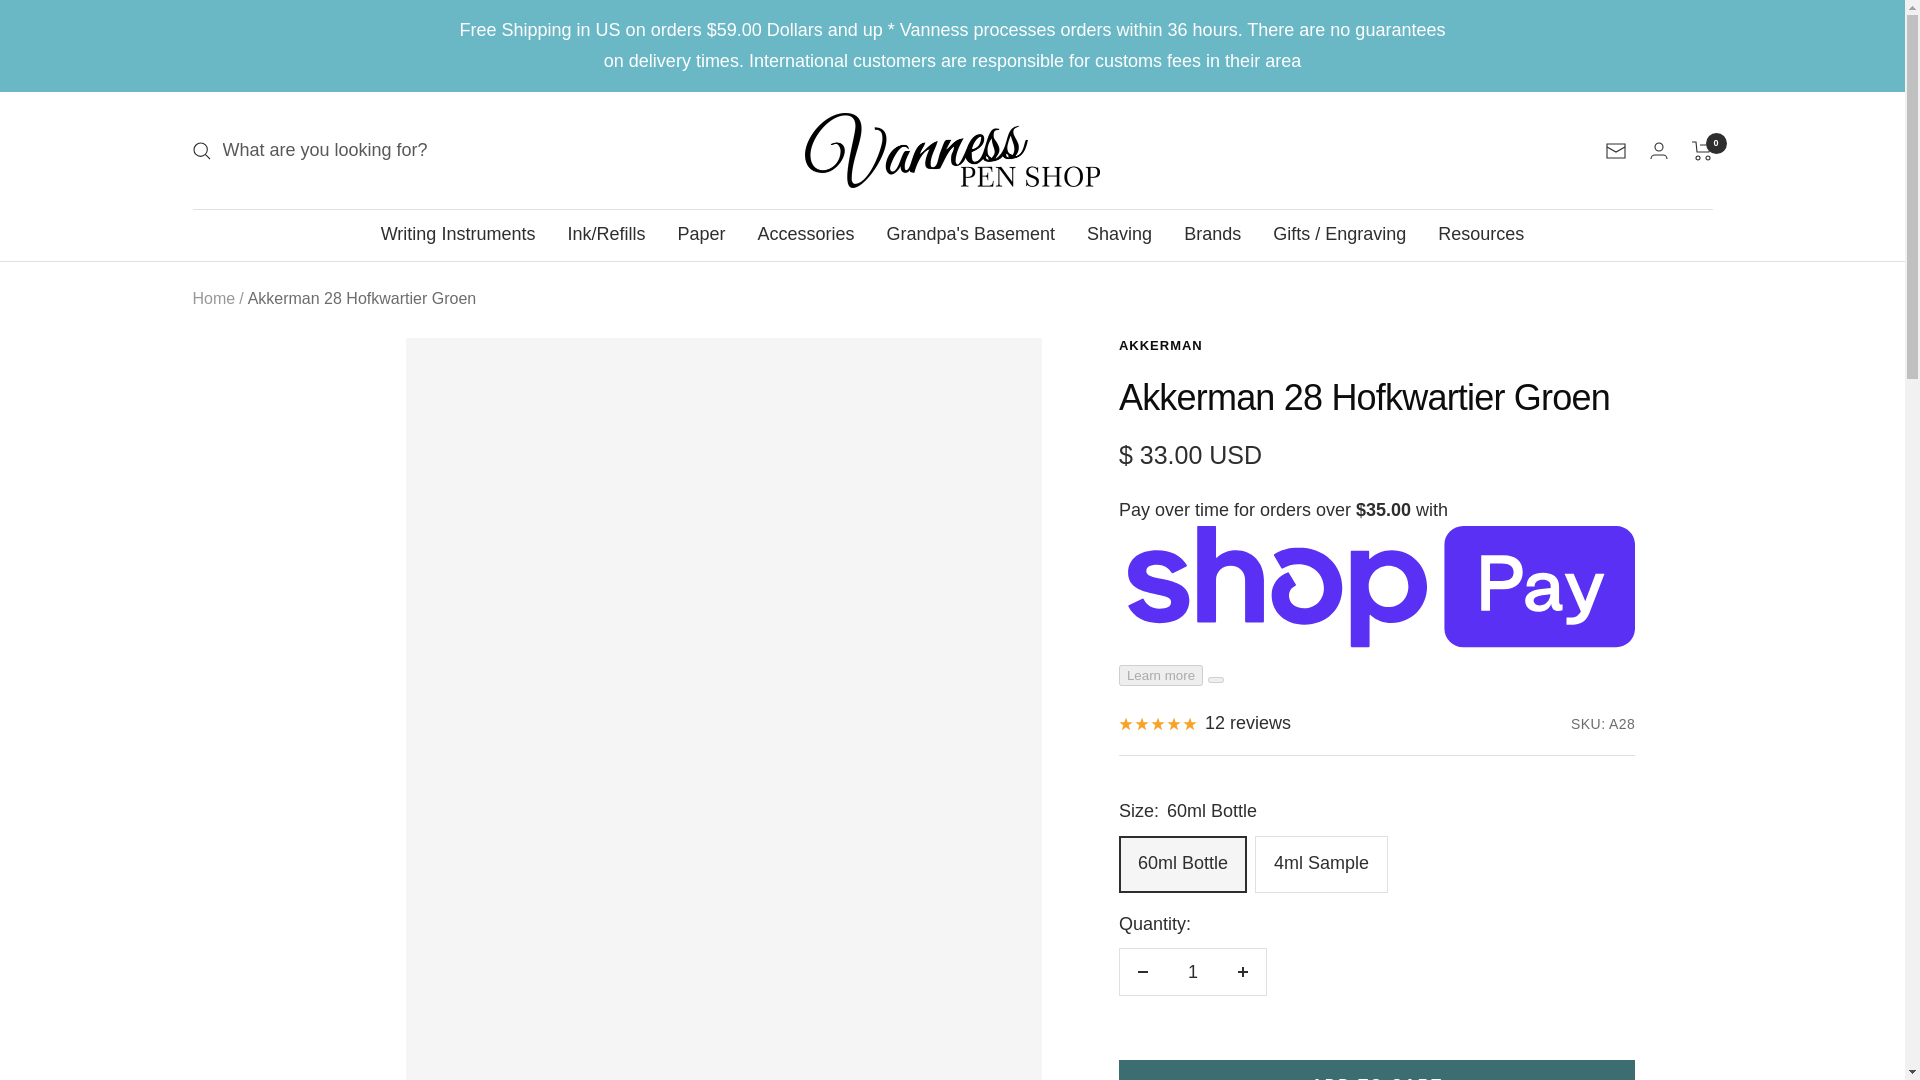 The height and width of the screenshot is (1080, 1920). What do you see at coordinates (458, 234) in the screenshot?
I see `Writing Instruments` at bounding box center [458, 234].